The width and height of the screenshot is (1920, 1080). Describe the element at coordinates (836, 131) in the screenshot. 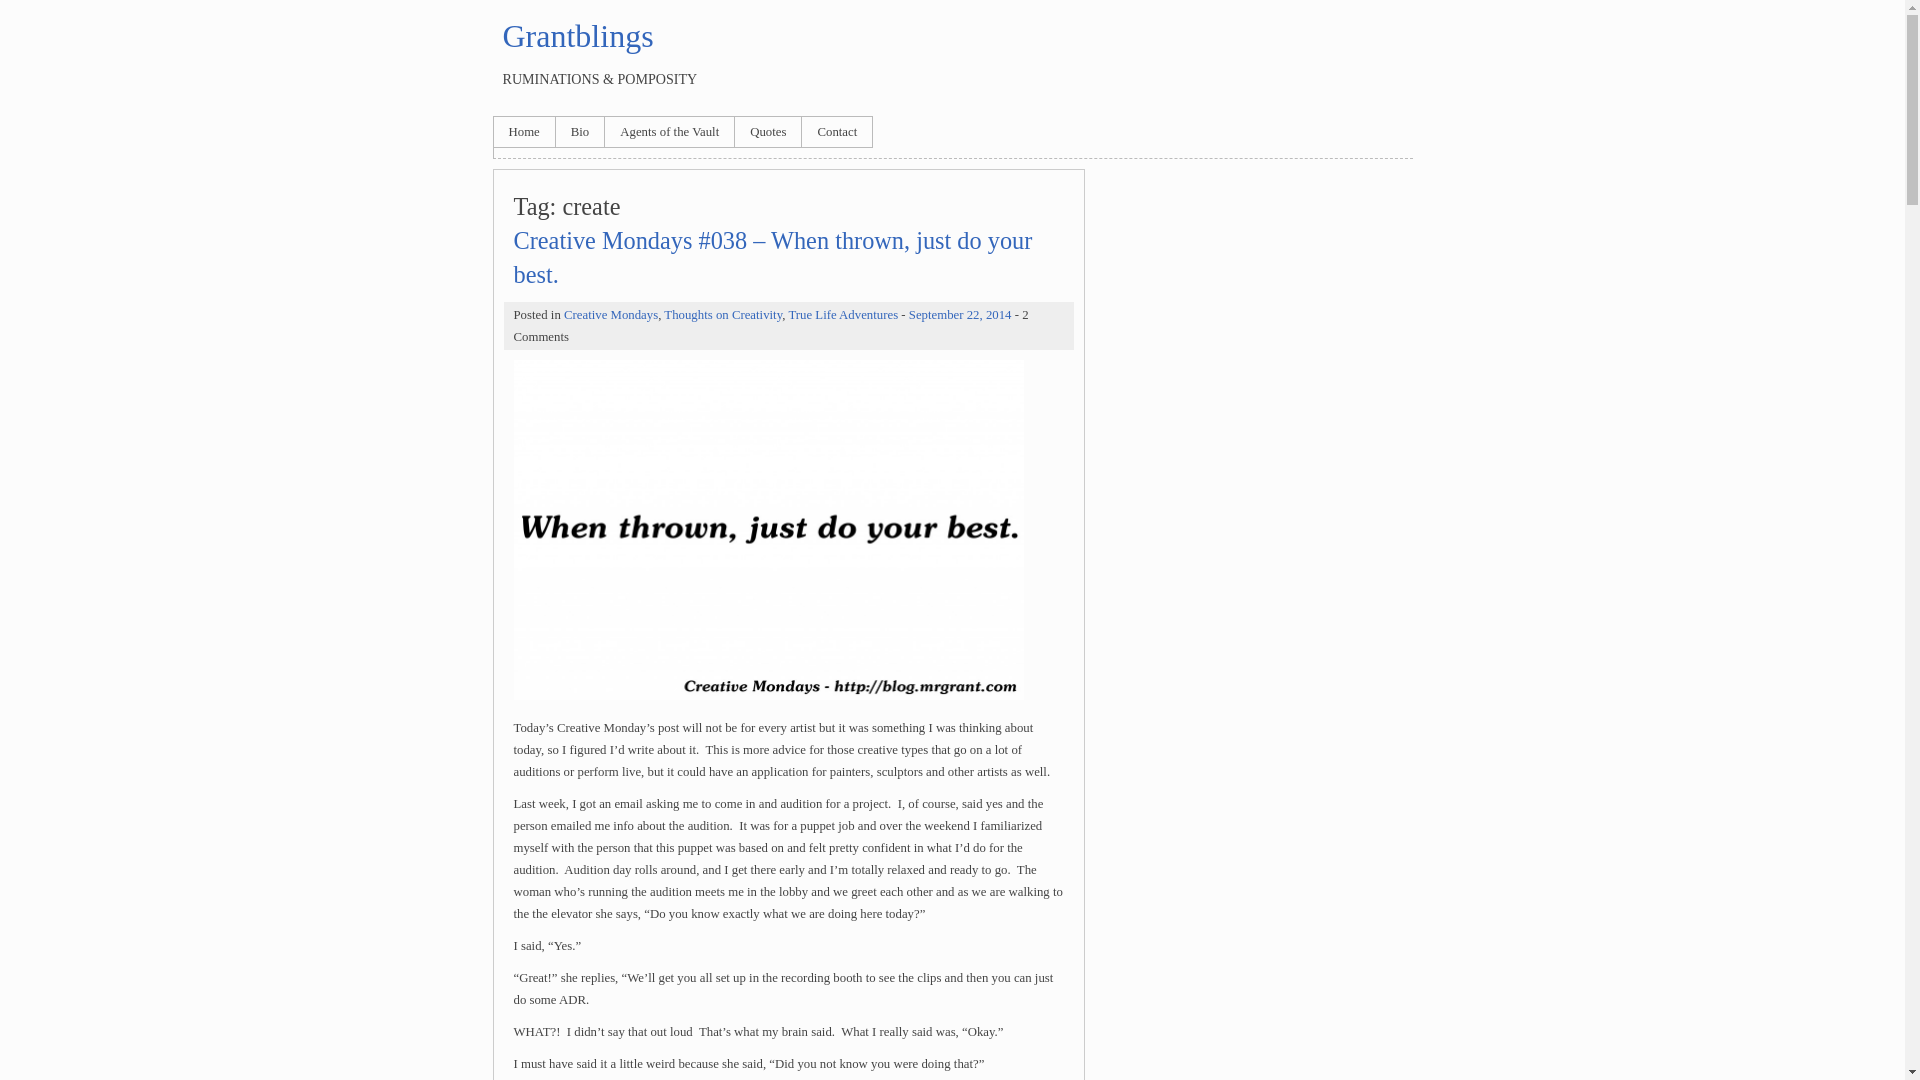

I see `Contact` at that location.